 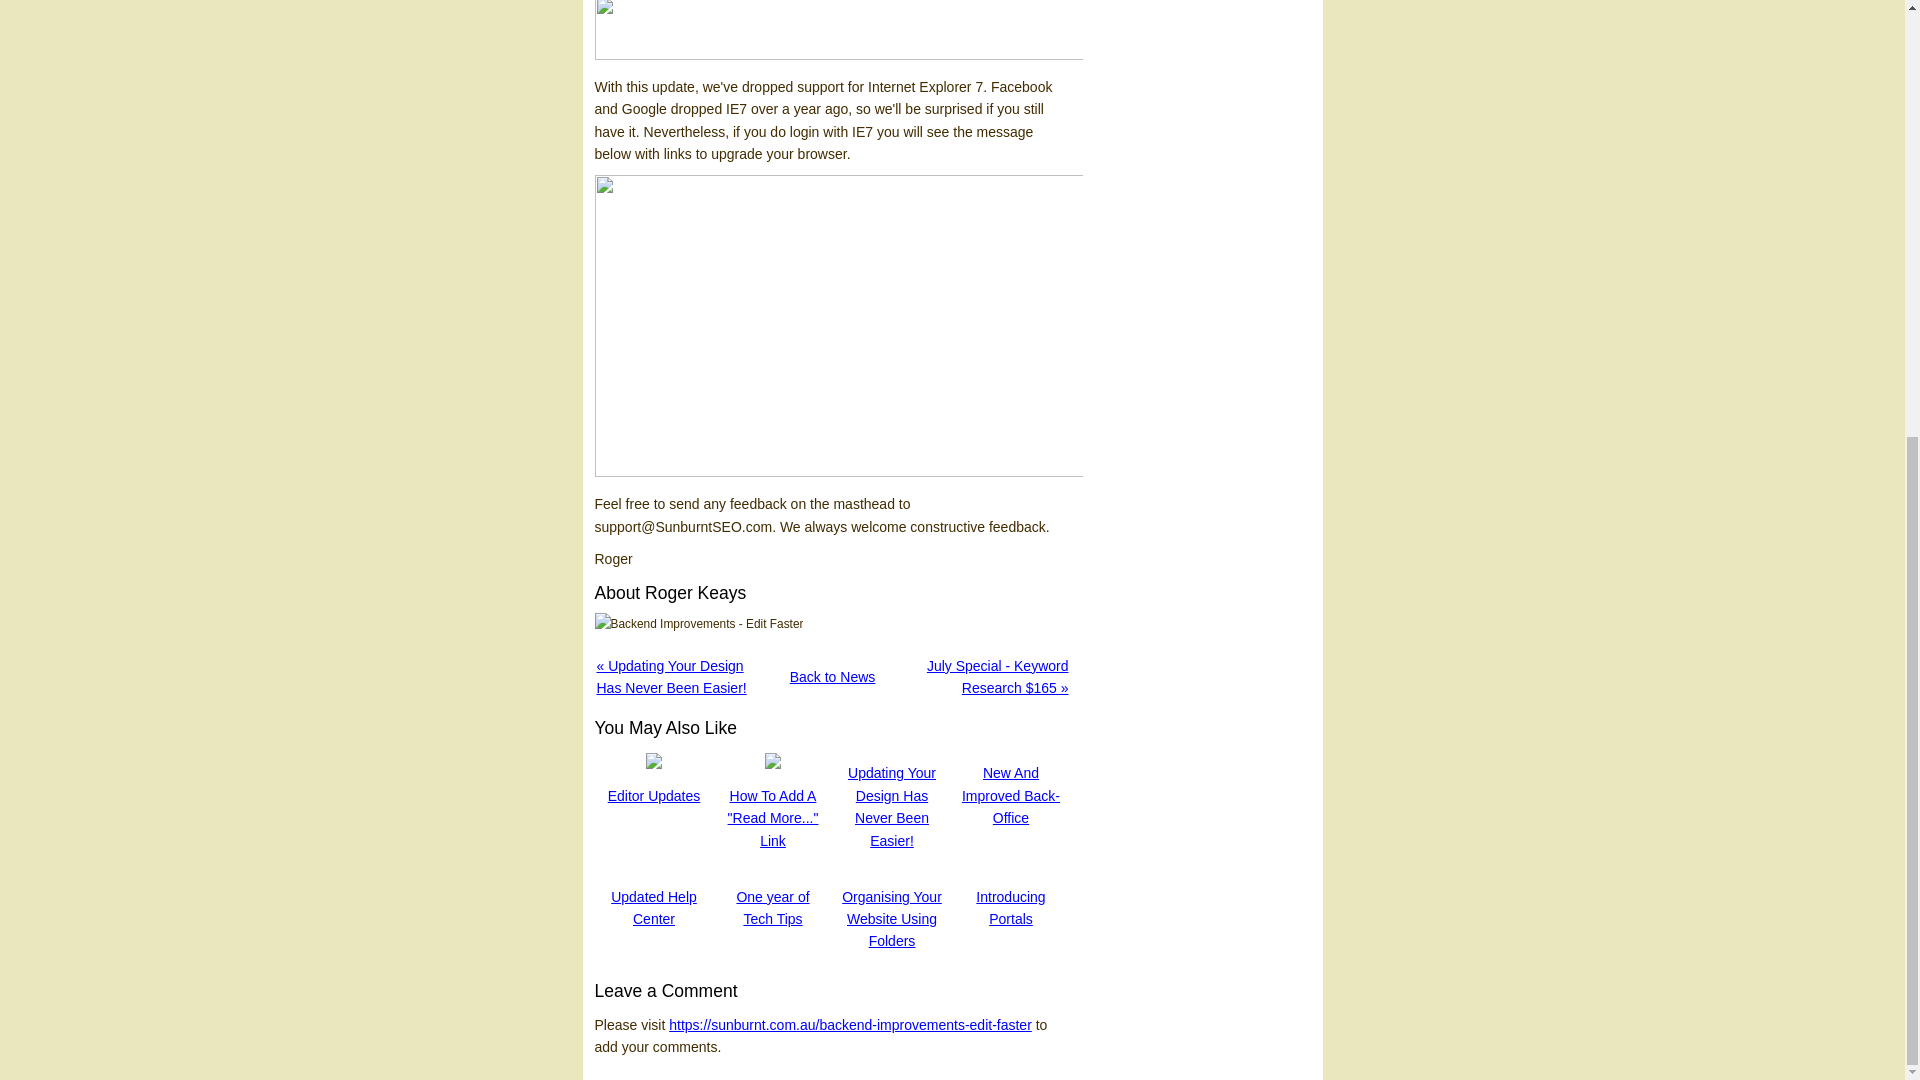 What do you see at coordinates (653, 907) in the screenshot?
I see `Updated Help Center` at bounding box center [653, 907].